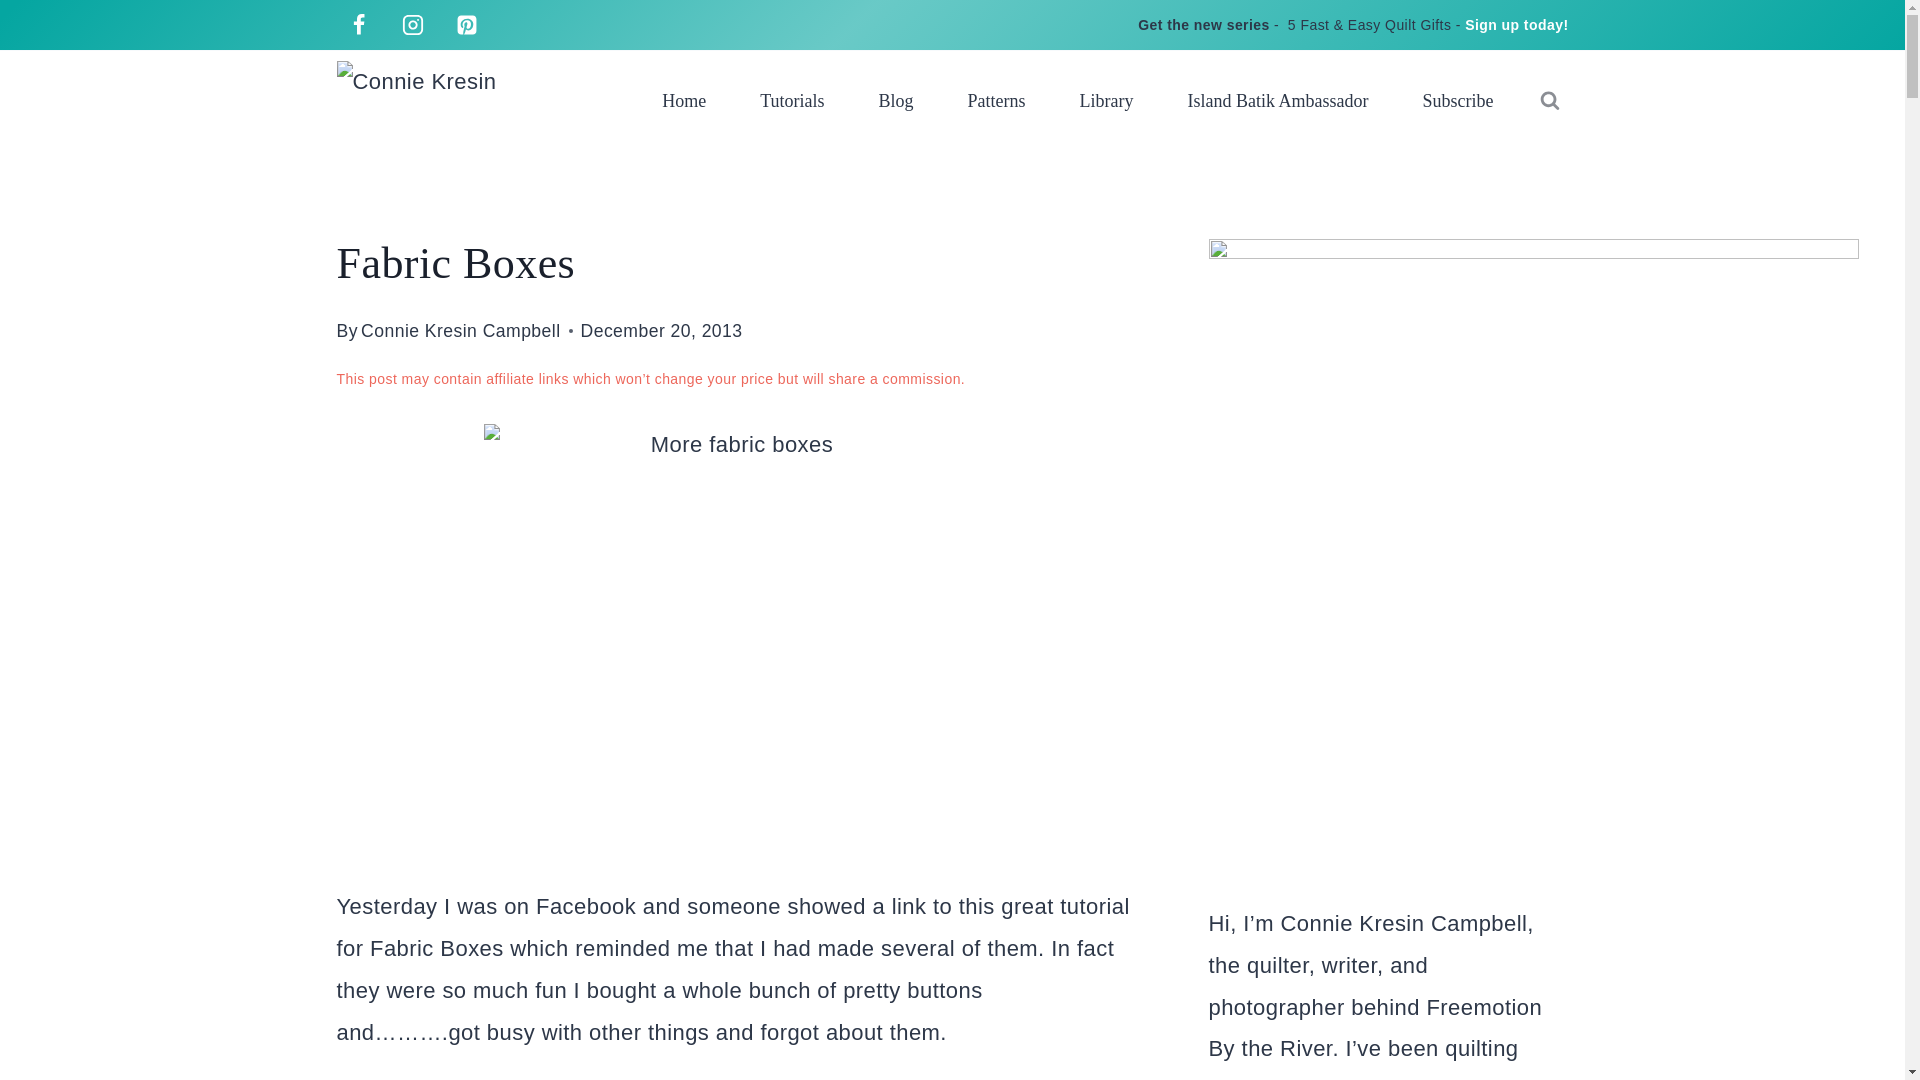 The image size is (1920, 1080). What do you see at coordinates (1458, 100) in the screenshot?
I see `Subscribe` at bounding box center [1458, 100].